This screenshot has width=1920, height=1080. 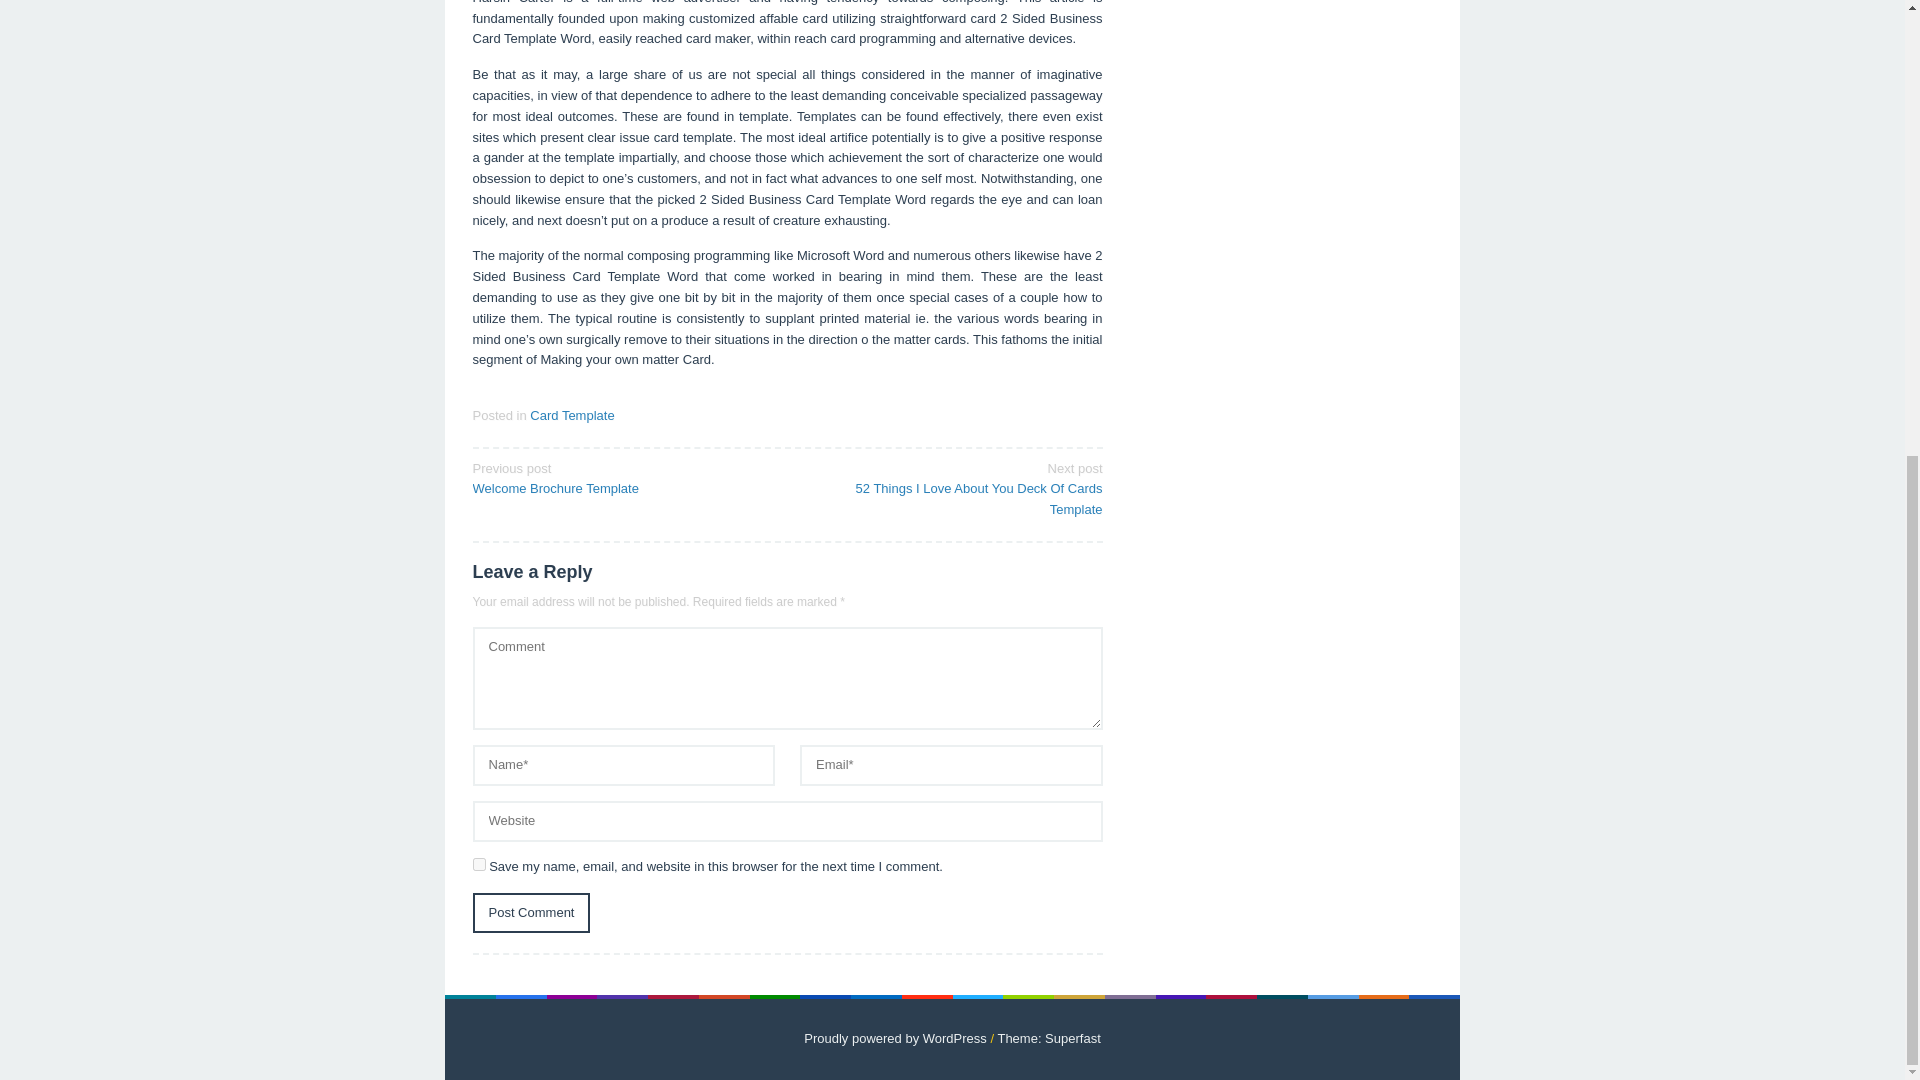 I want to click on Post Comment, so click(x=530, y=914).